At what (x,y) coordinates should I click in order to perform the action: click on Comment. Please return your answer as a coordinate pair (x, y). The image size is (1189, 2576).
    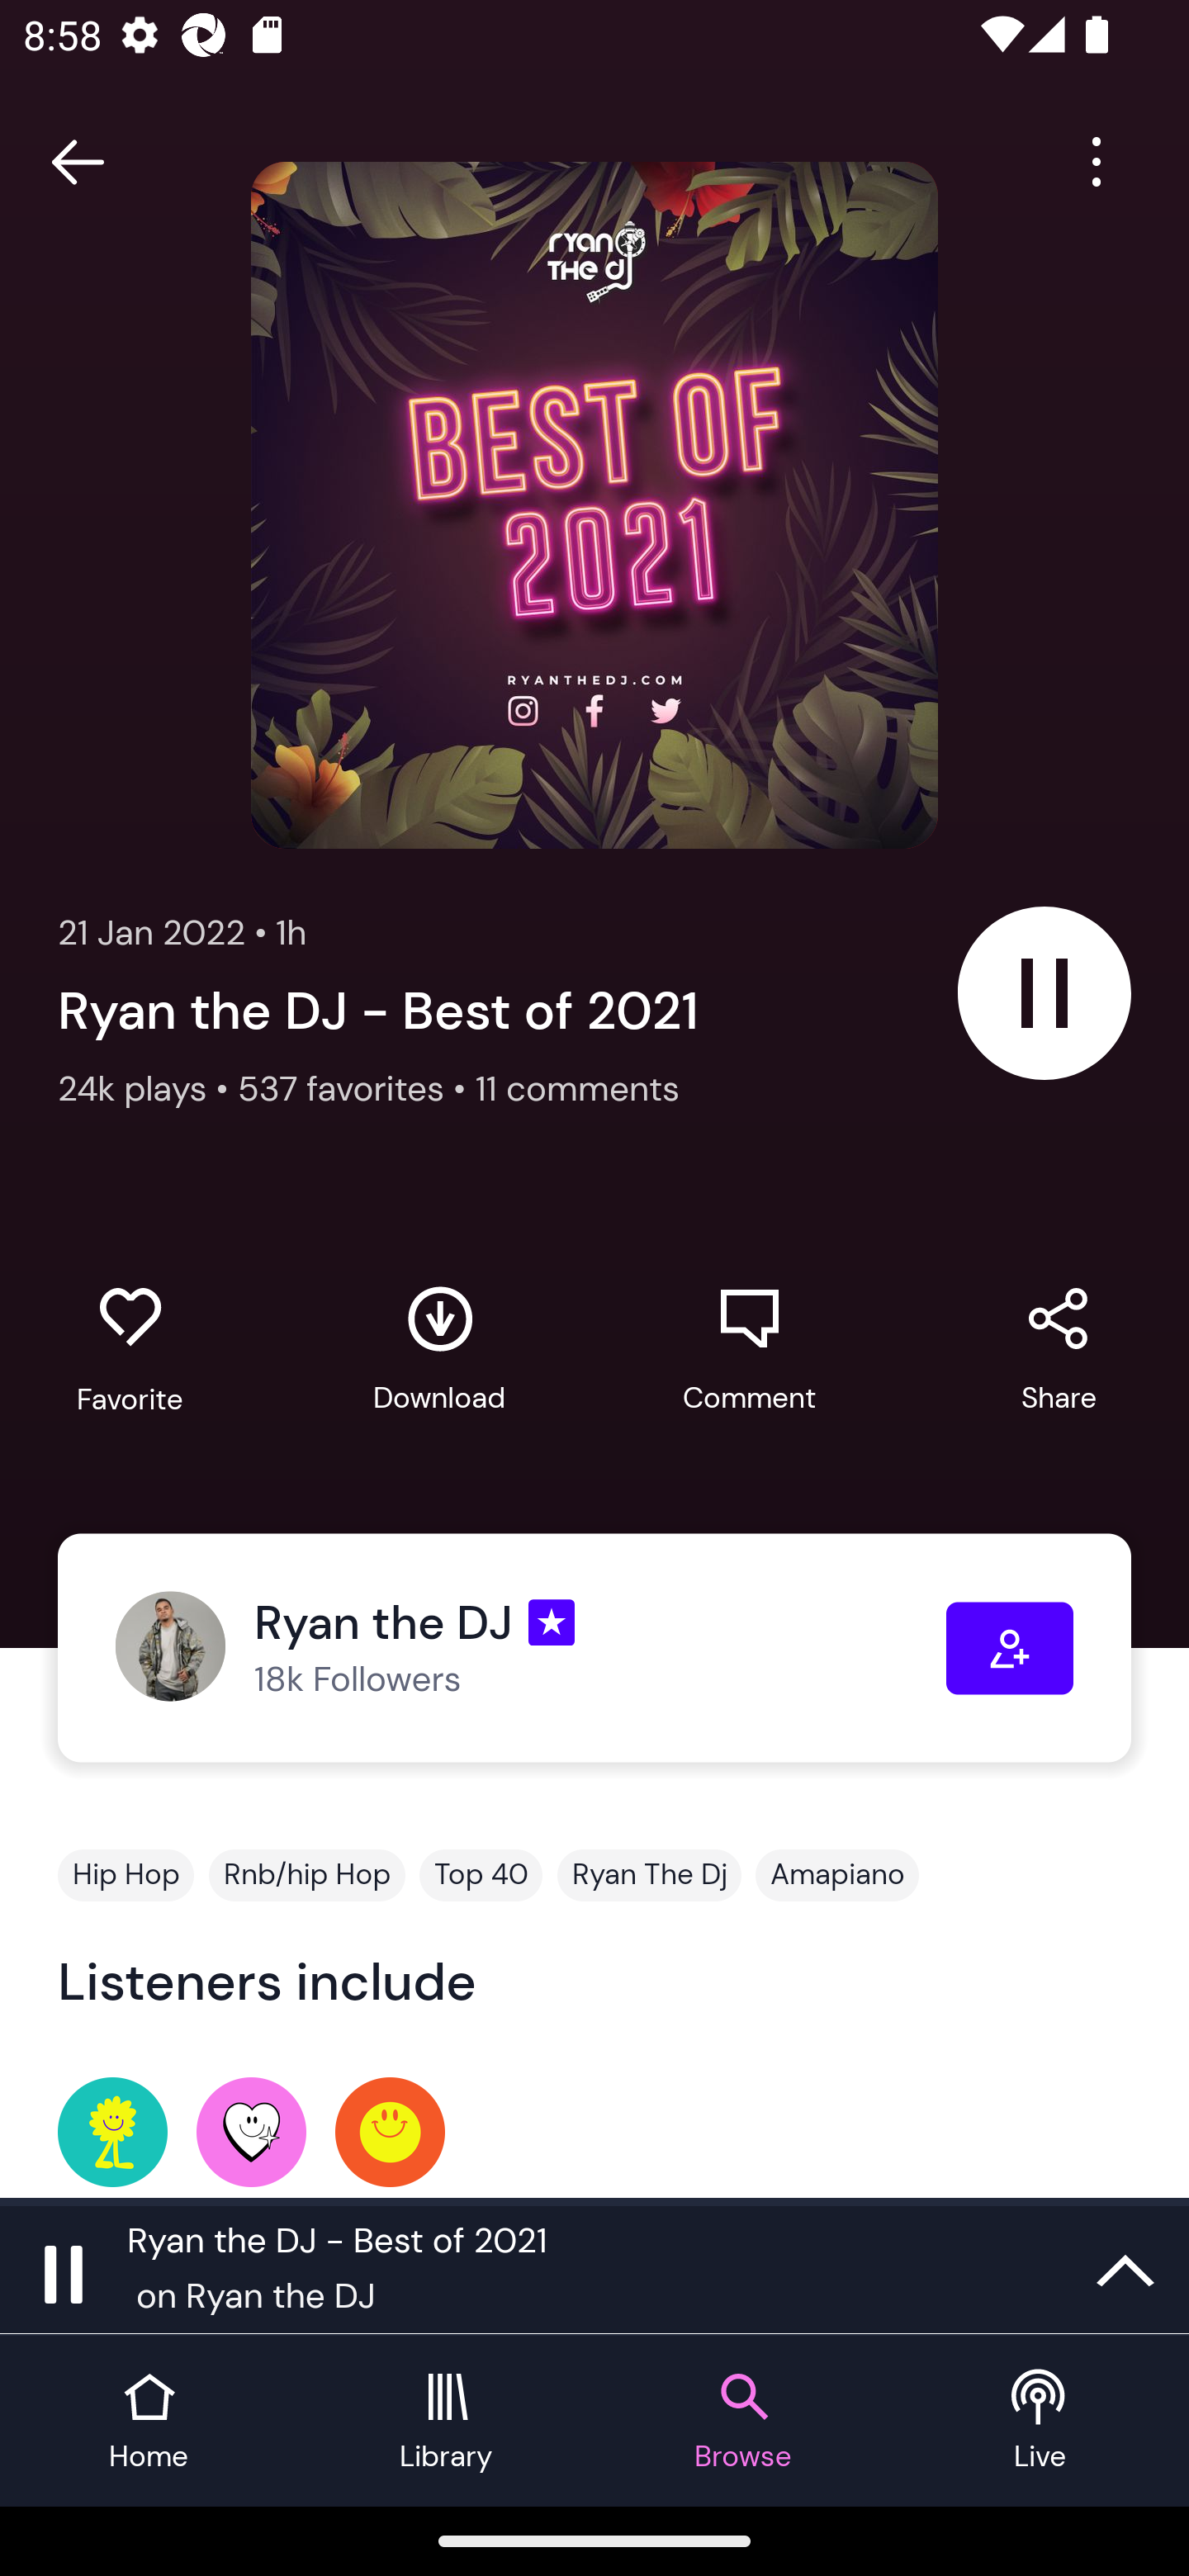
    Looking at the image, I should click on (749, 1349).